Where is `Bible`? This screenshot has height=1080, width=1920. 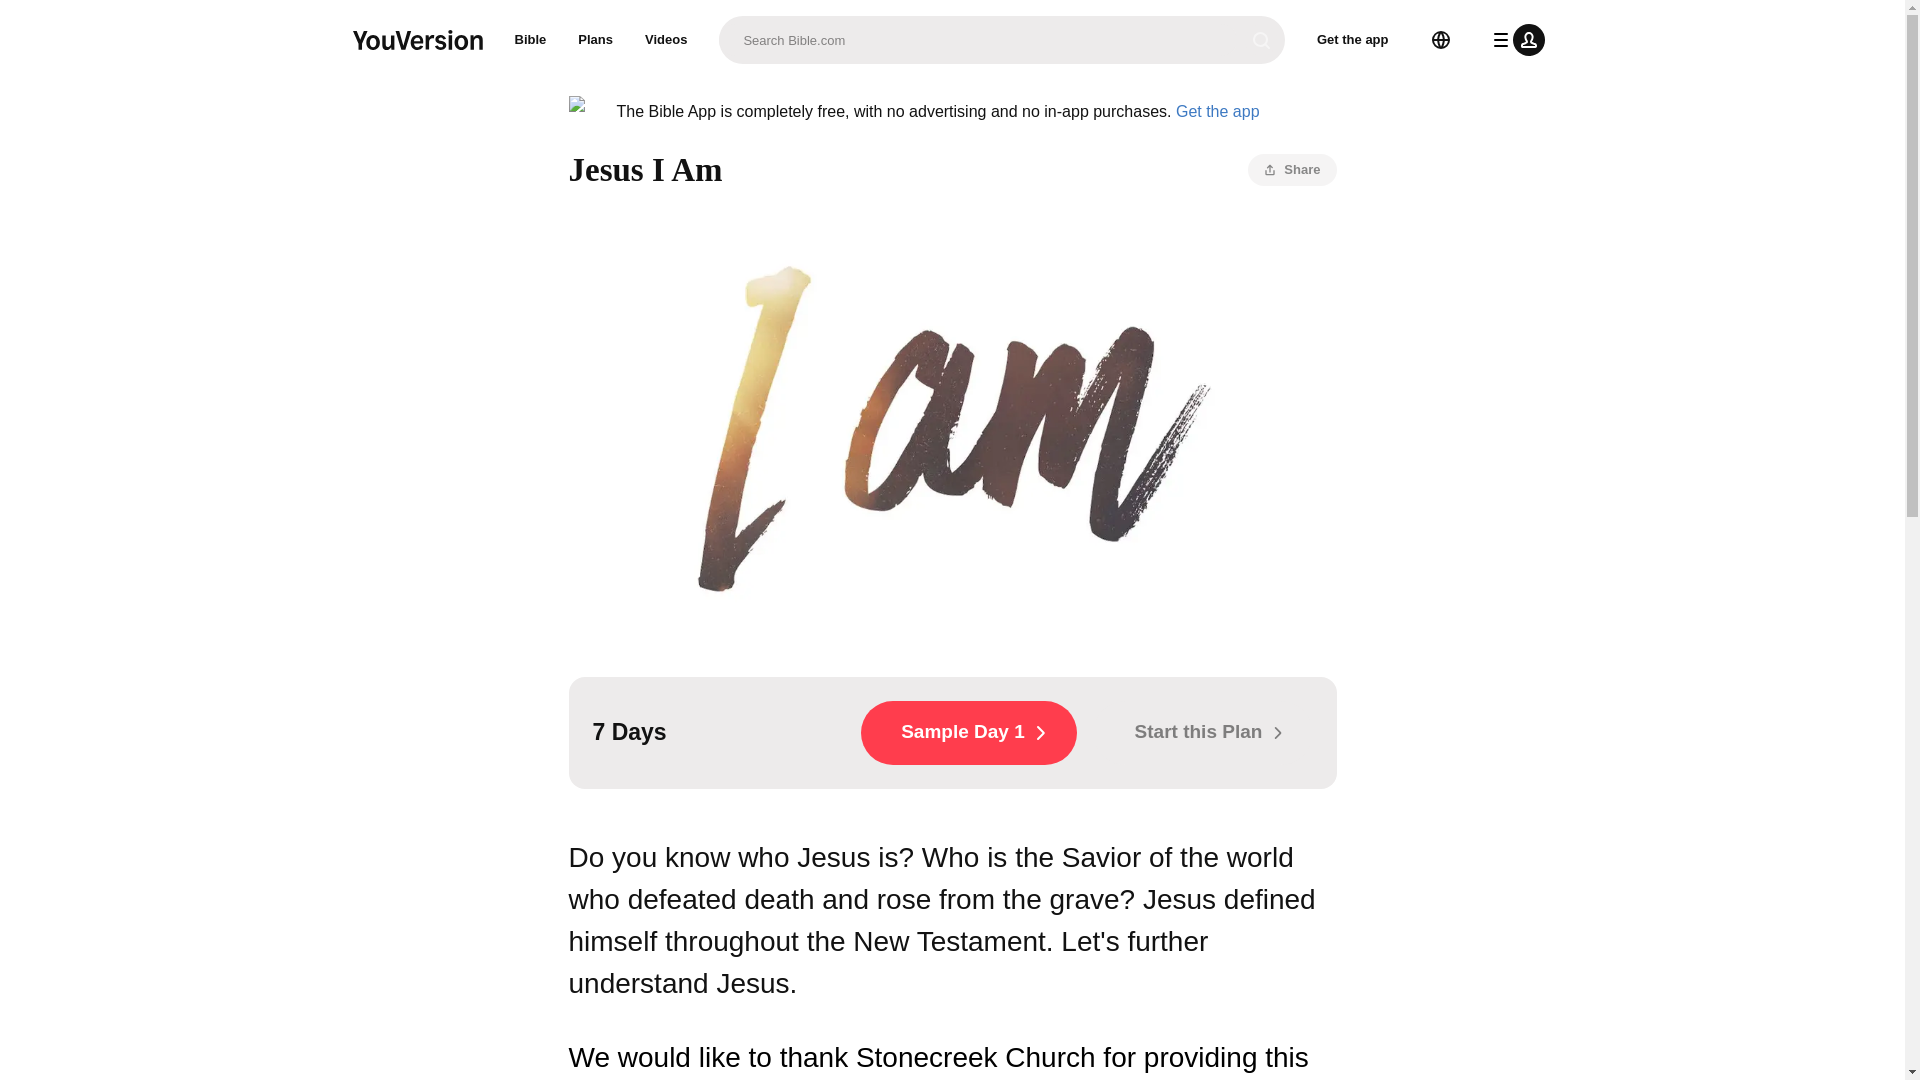
Bible is located at coordinates (530, 40).